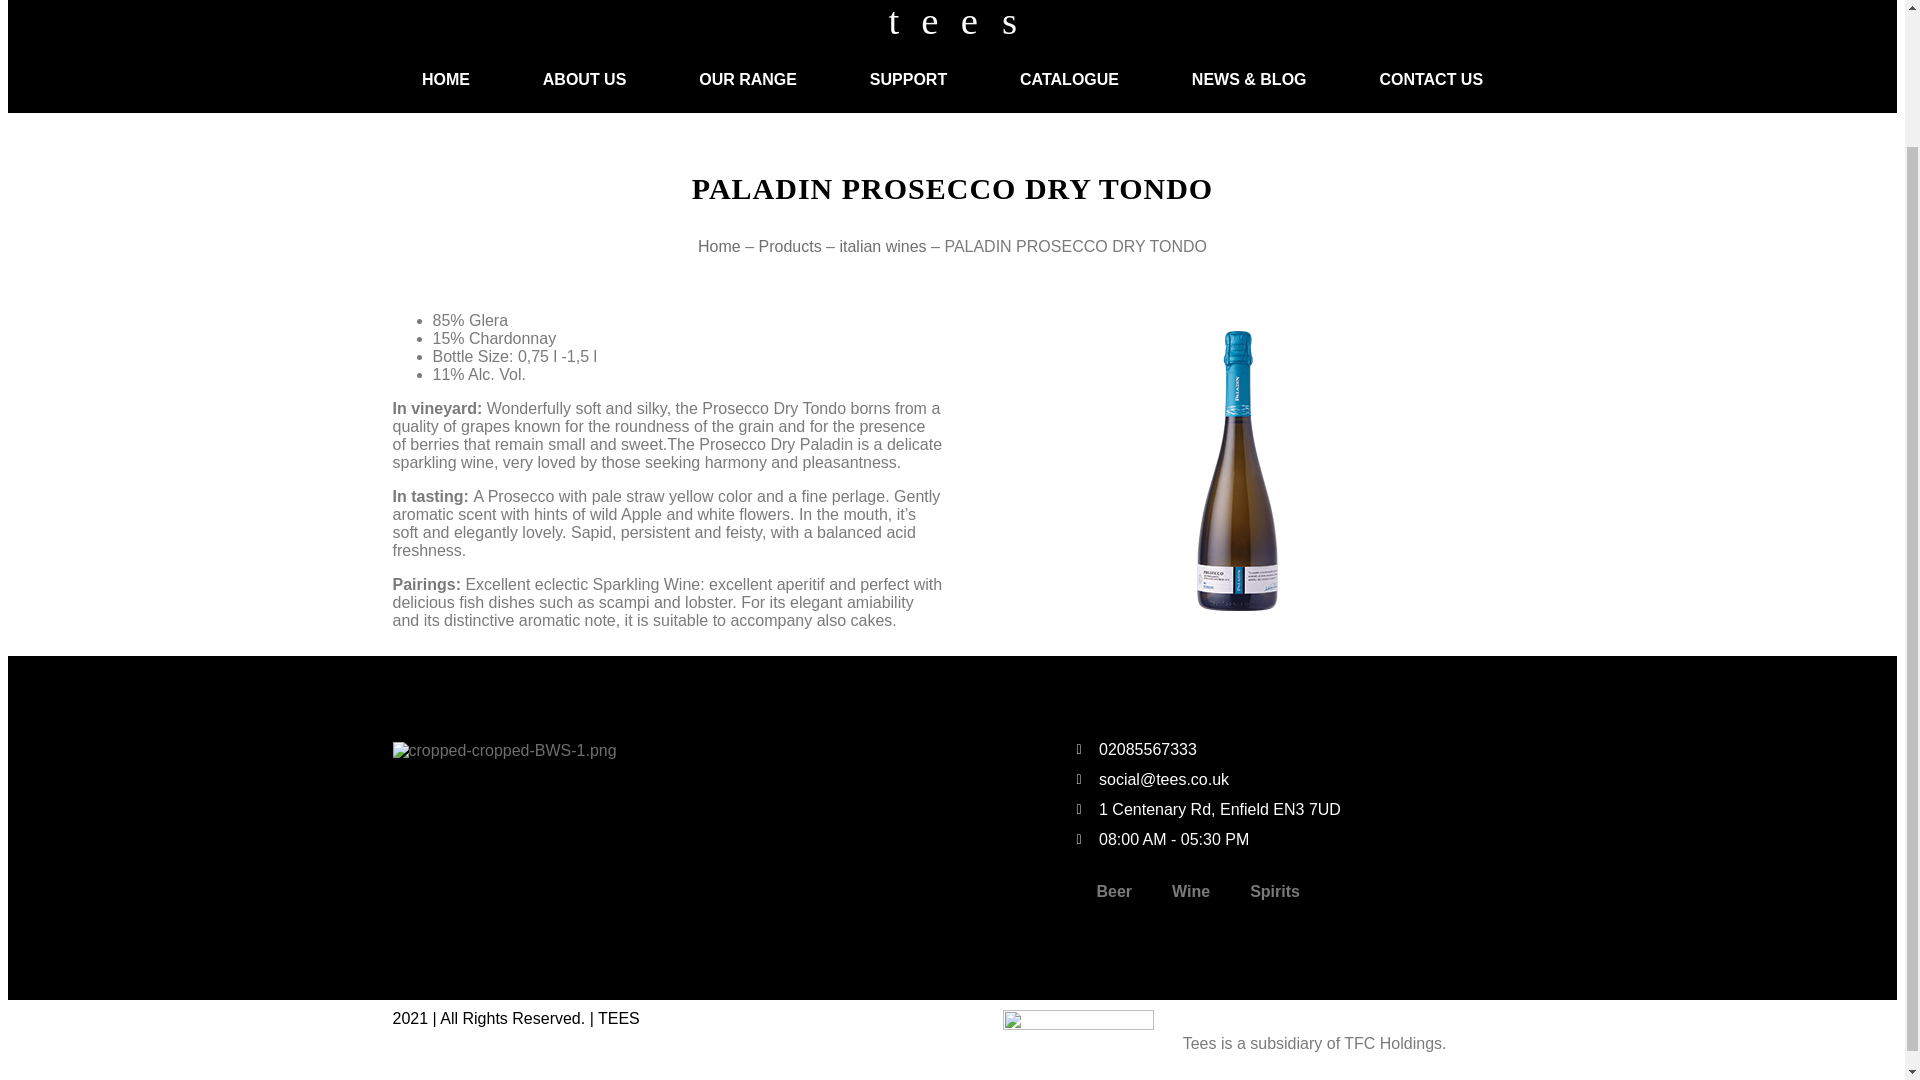 The width and height of the screenshot is (1920, 1080). Describe the element at coordinates (1069, 80) in the screenshot. I see `CATALOGUE` at that location.